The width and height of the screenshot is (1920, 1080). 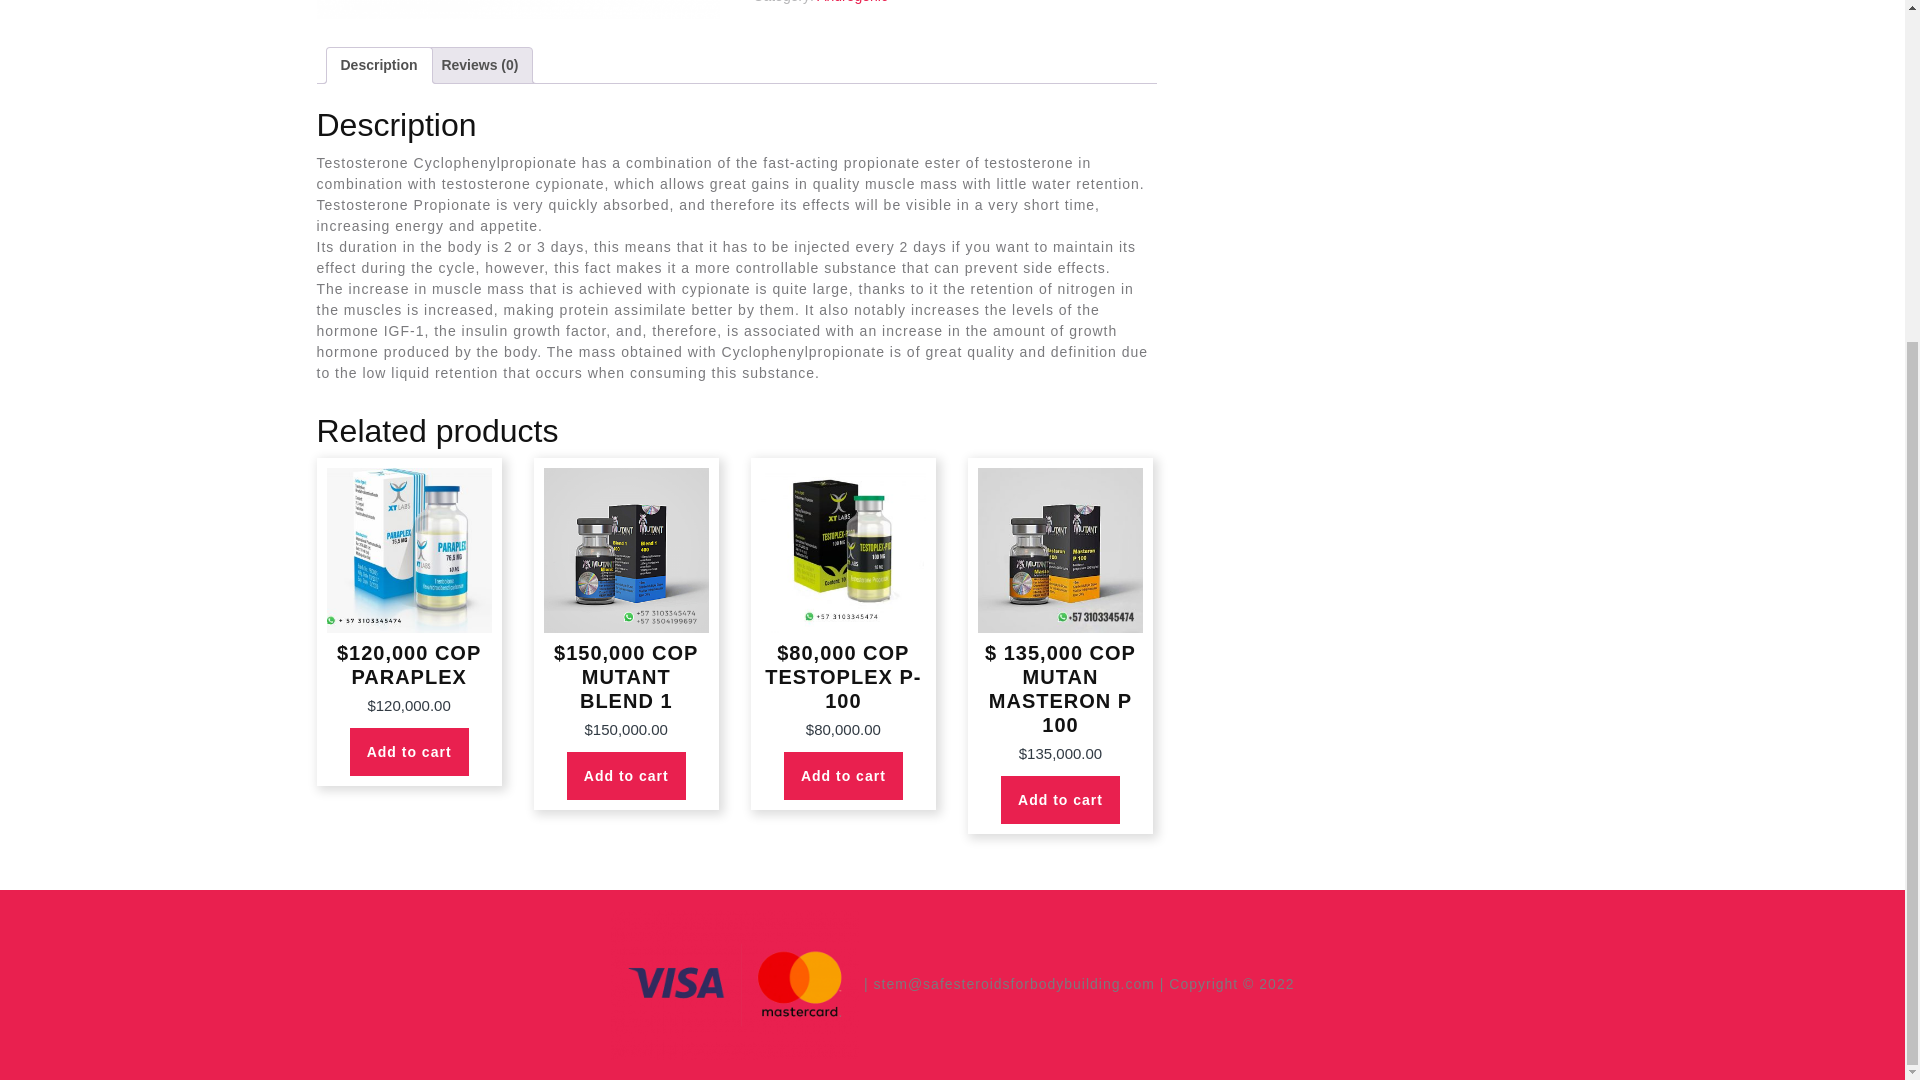 I want to click on Add to cart, so click(x=842, y=776).